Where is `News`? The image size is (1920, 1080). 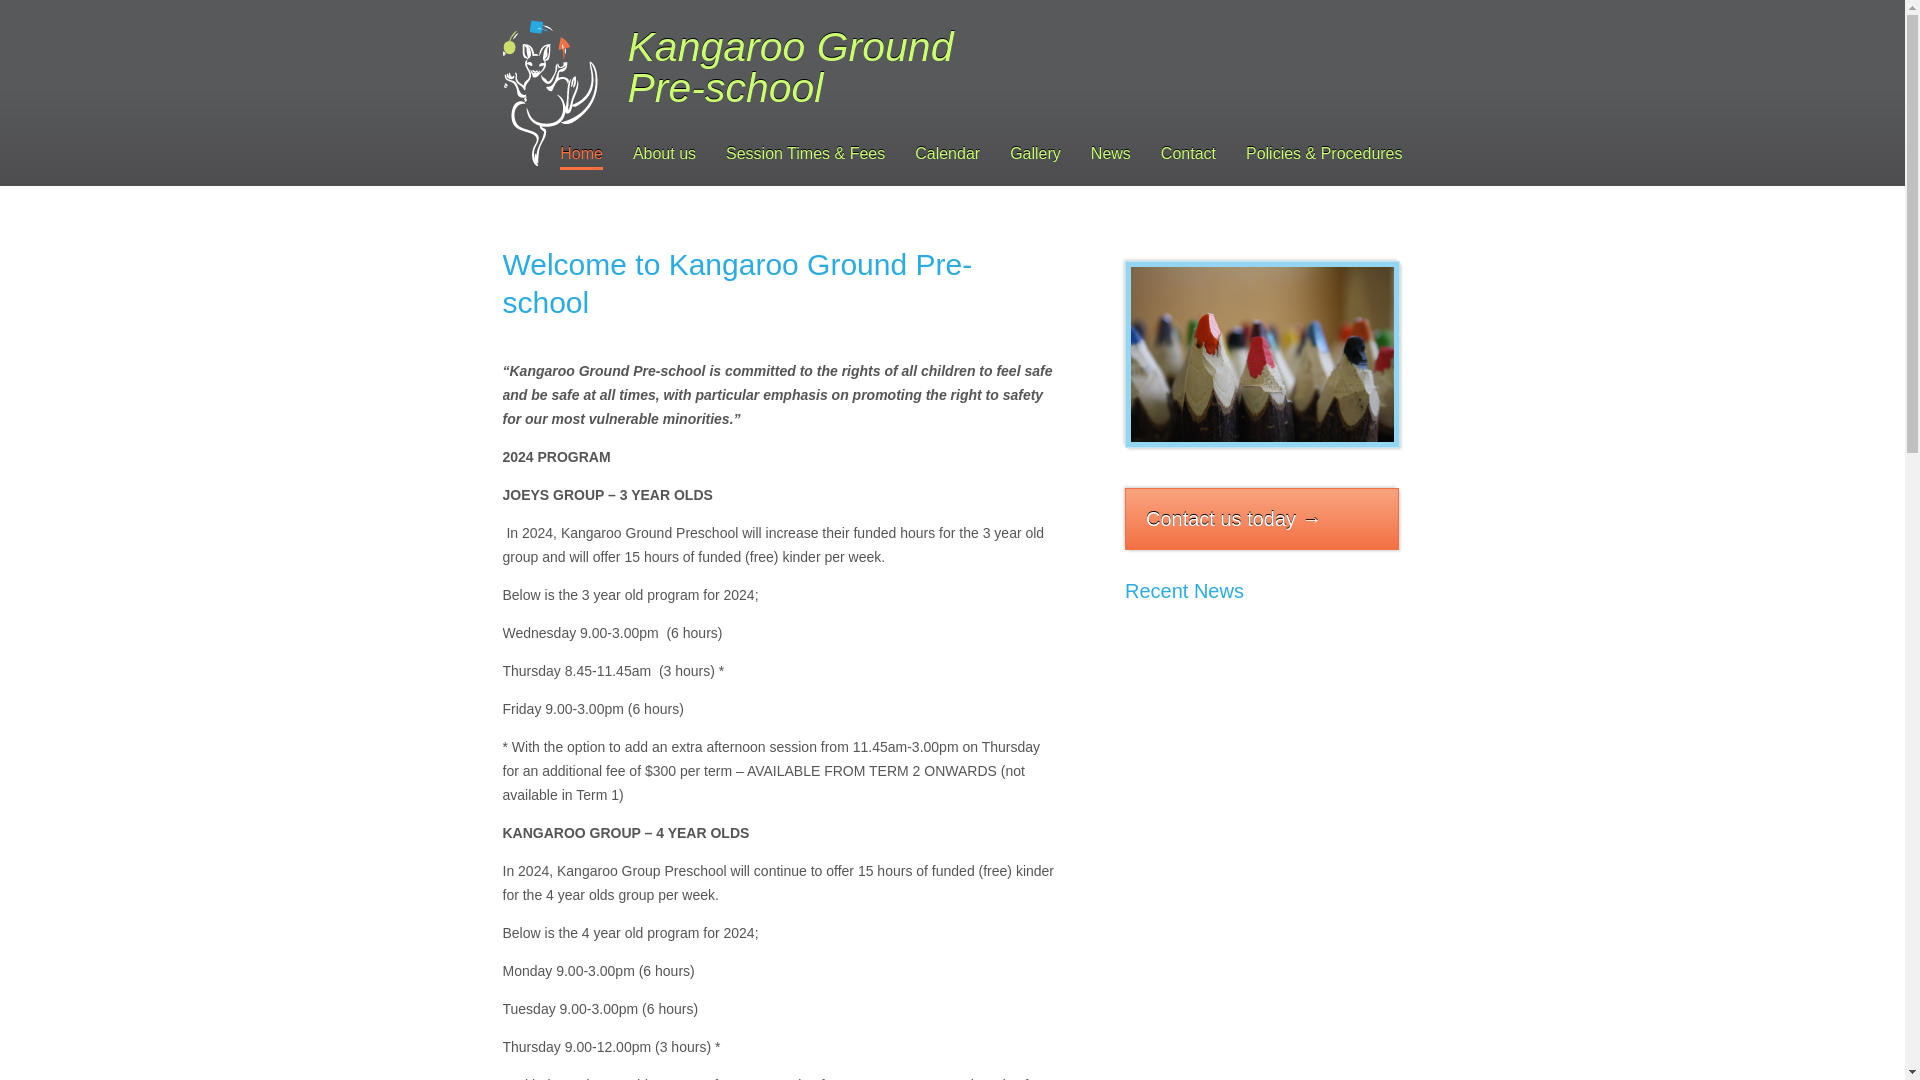
News is located at coordinates (1111, 156).